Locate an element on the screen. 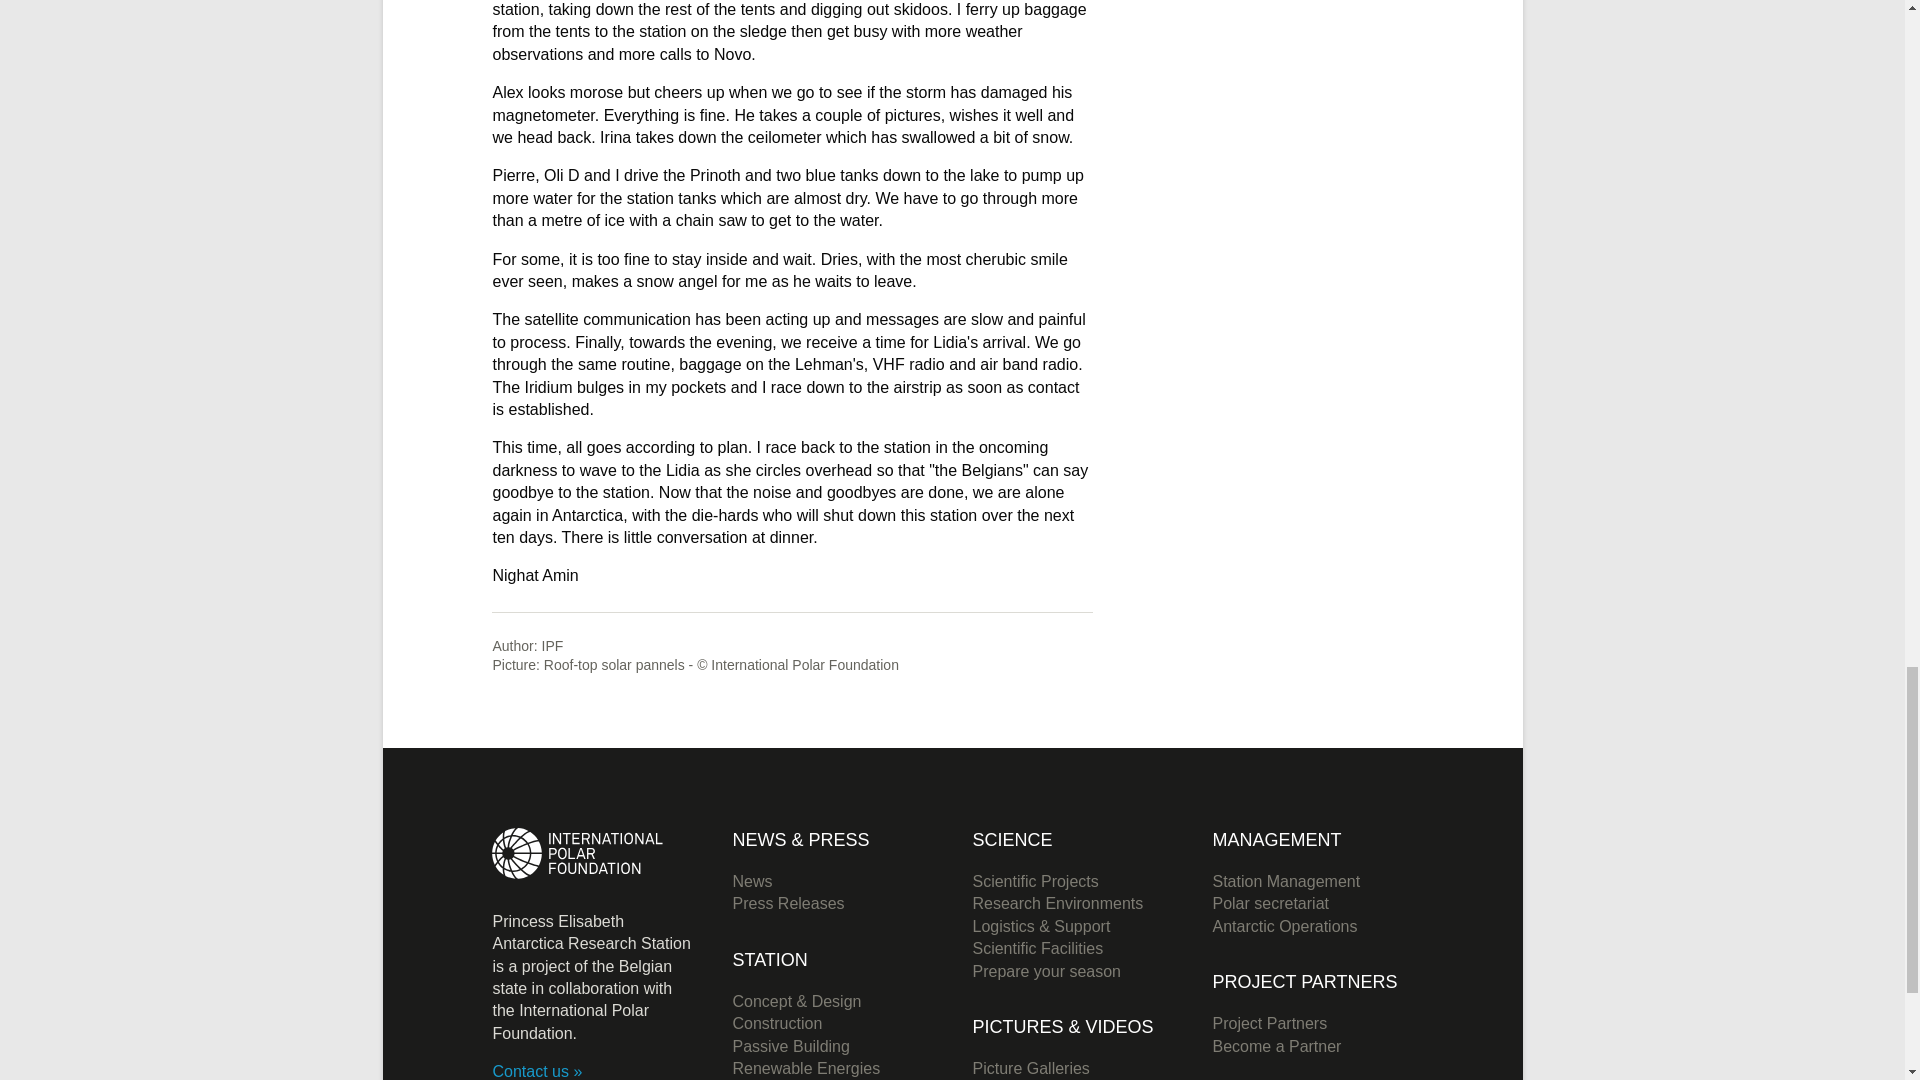 The height and width of the screenshot is (1080, 1920). Prepare your season is located at coordinates (1046, 971).